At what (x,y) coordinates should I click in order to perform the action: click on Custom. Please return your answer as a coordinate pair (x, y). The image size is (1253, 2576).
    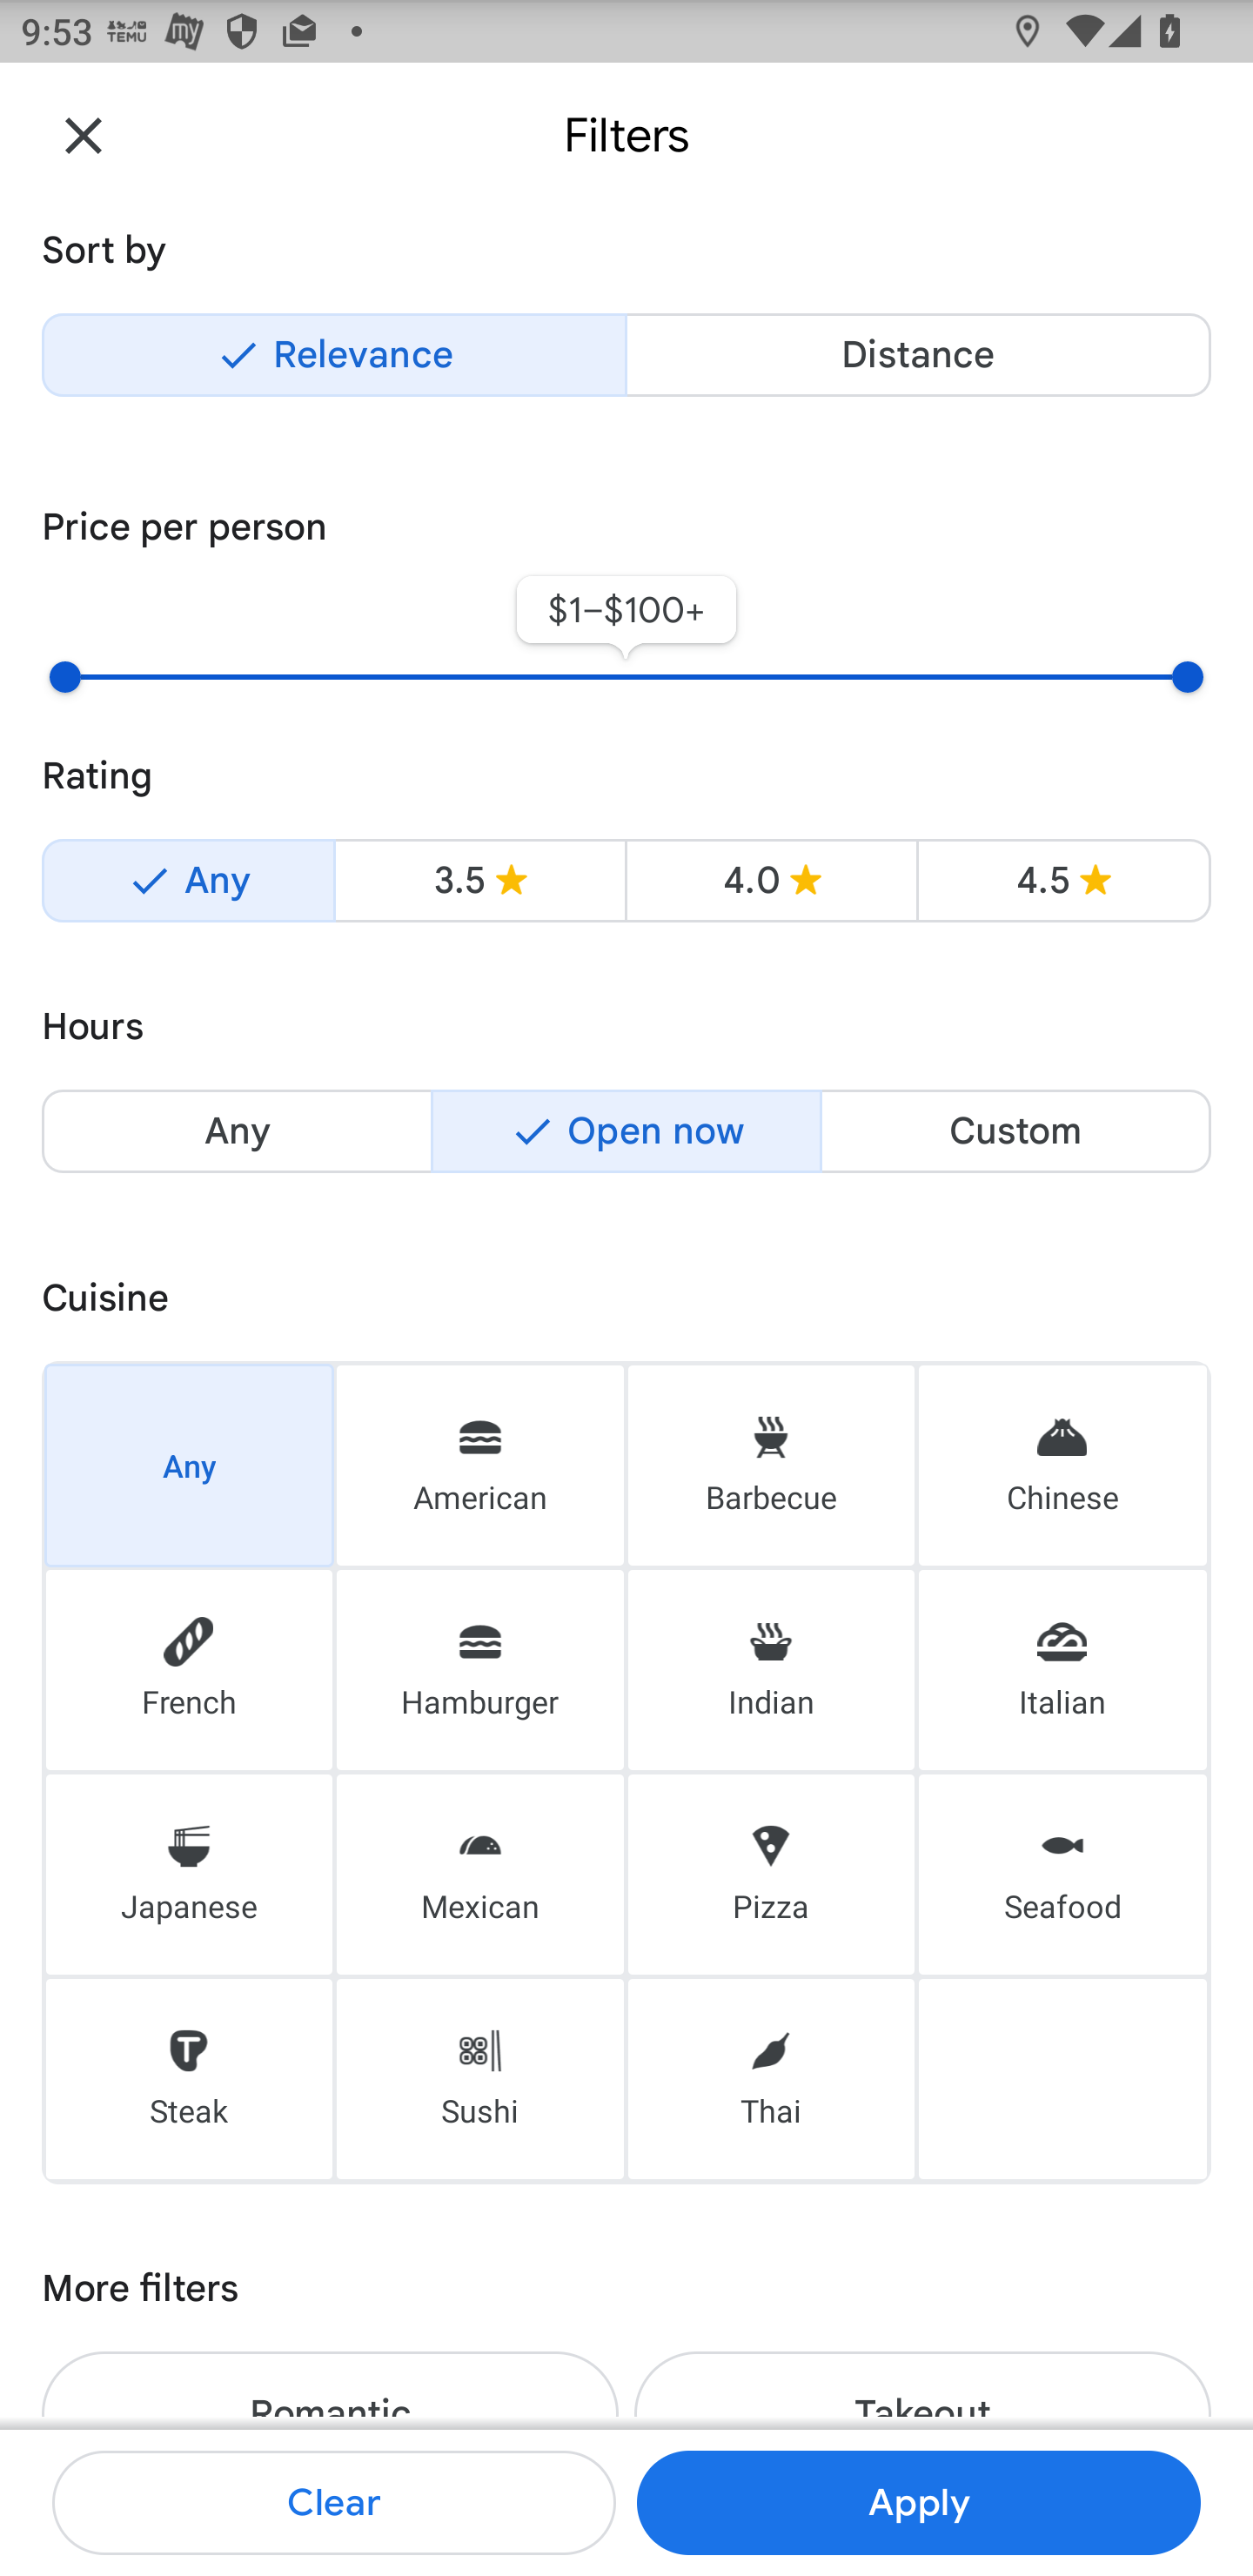
    Looking at the image, I should click on (1015, 1131).